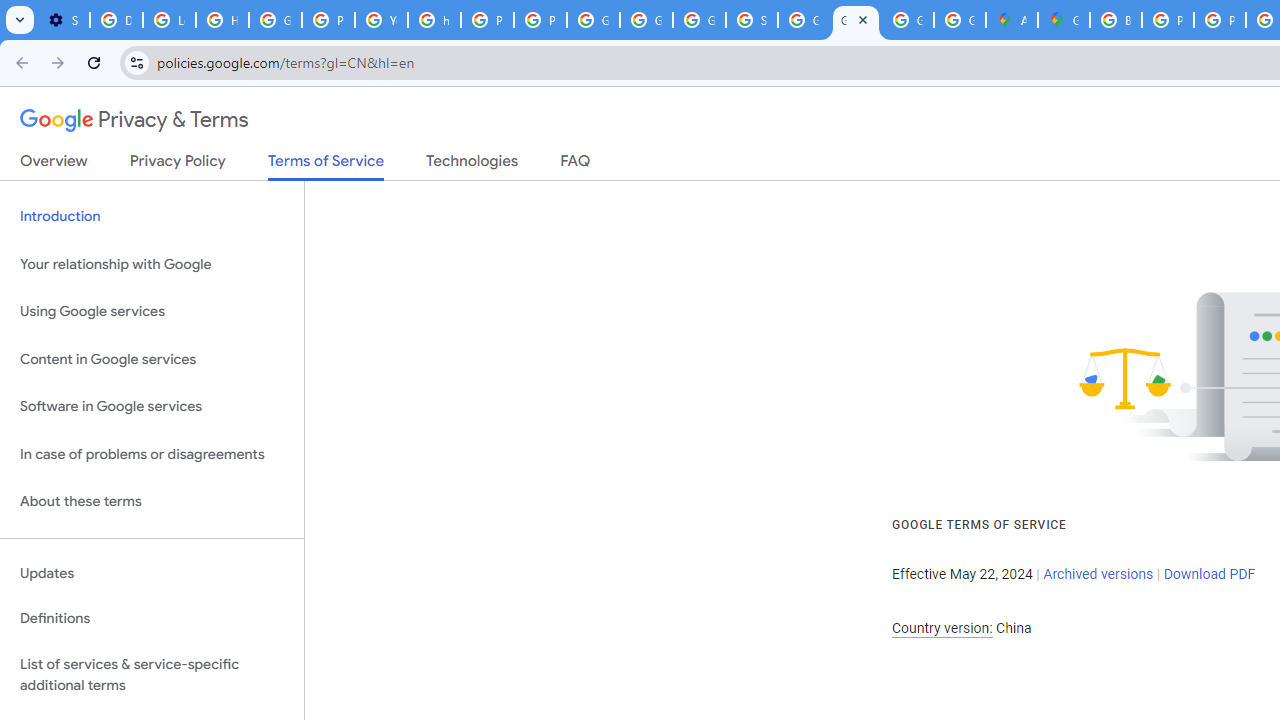 This screenshot has width=1280, height=720. I want to click on Learn how to find your photos - Google Photos Help, so click(169, 20).